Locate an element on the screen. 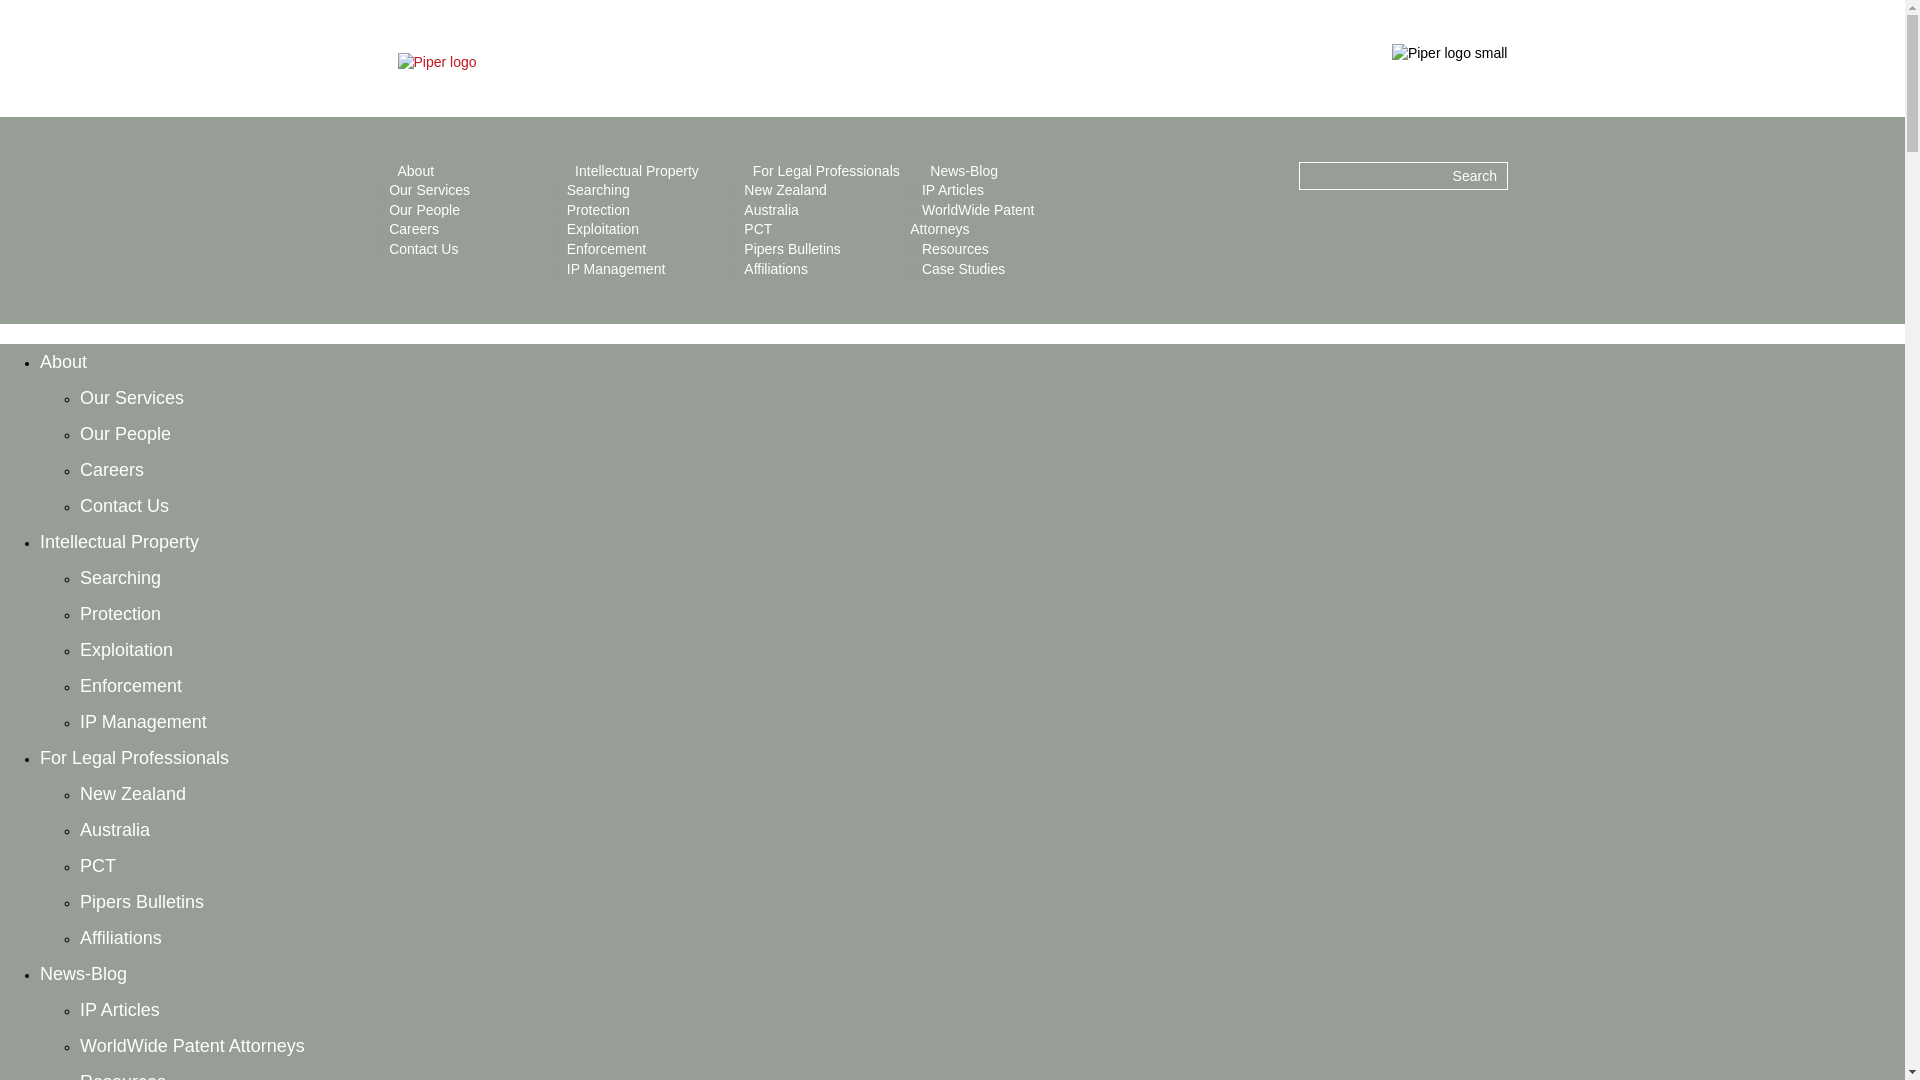  Our Services is located at coordinates (430, 190).